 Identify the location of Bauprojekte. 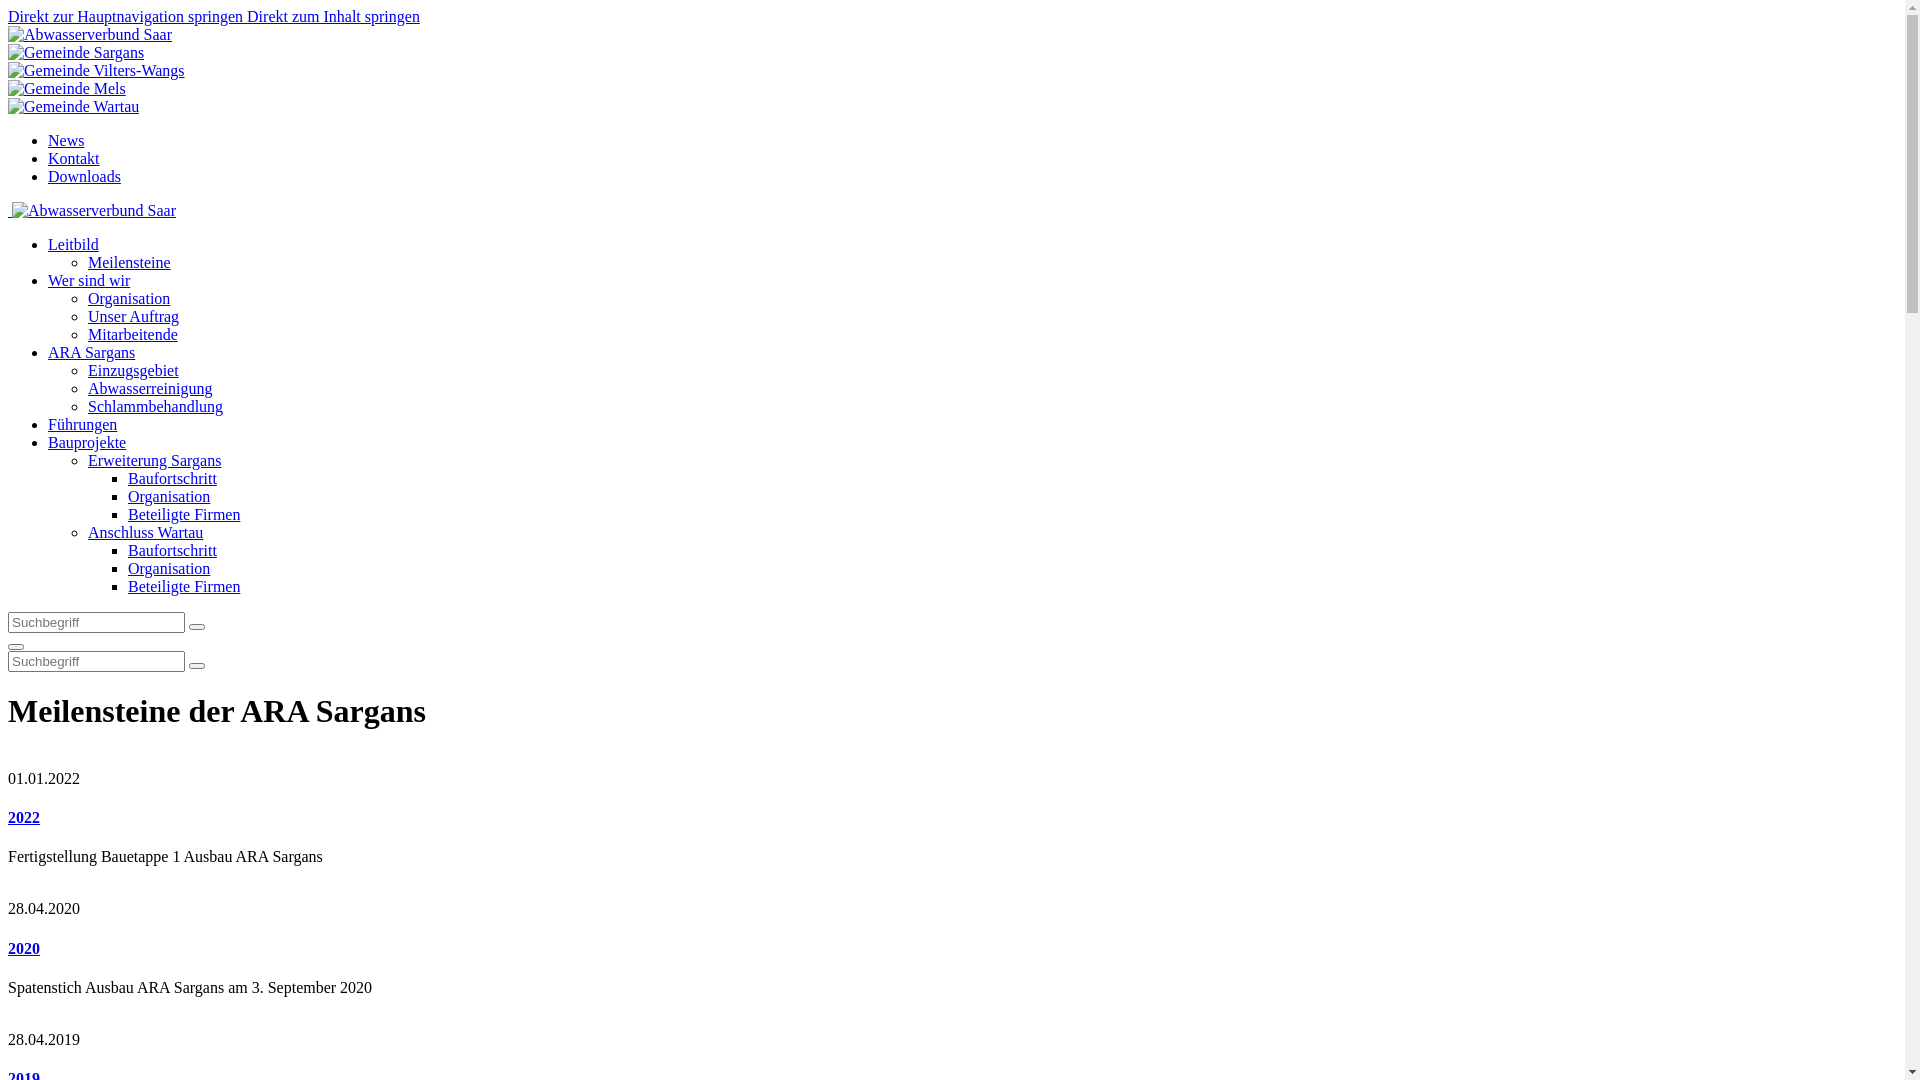
(87, 442).